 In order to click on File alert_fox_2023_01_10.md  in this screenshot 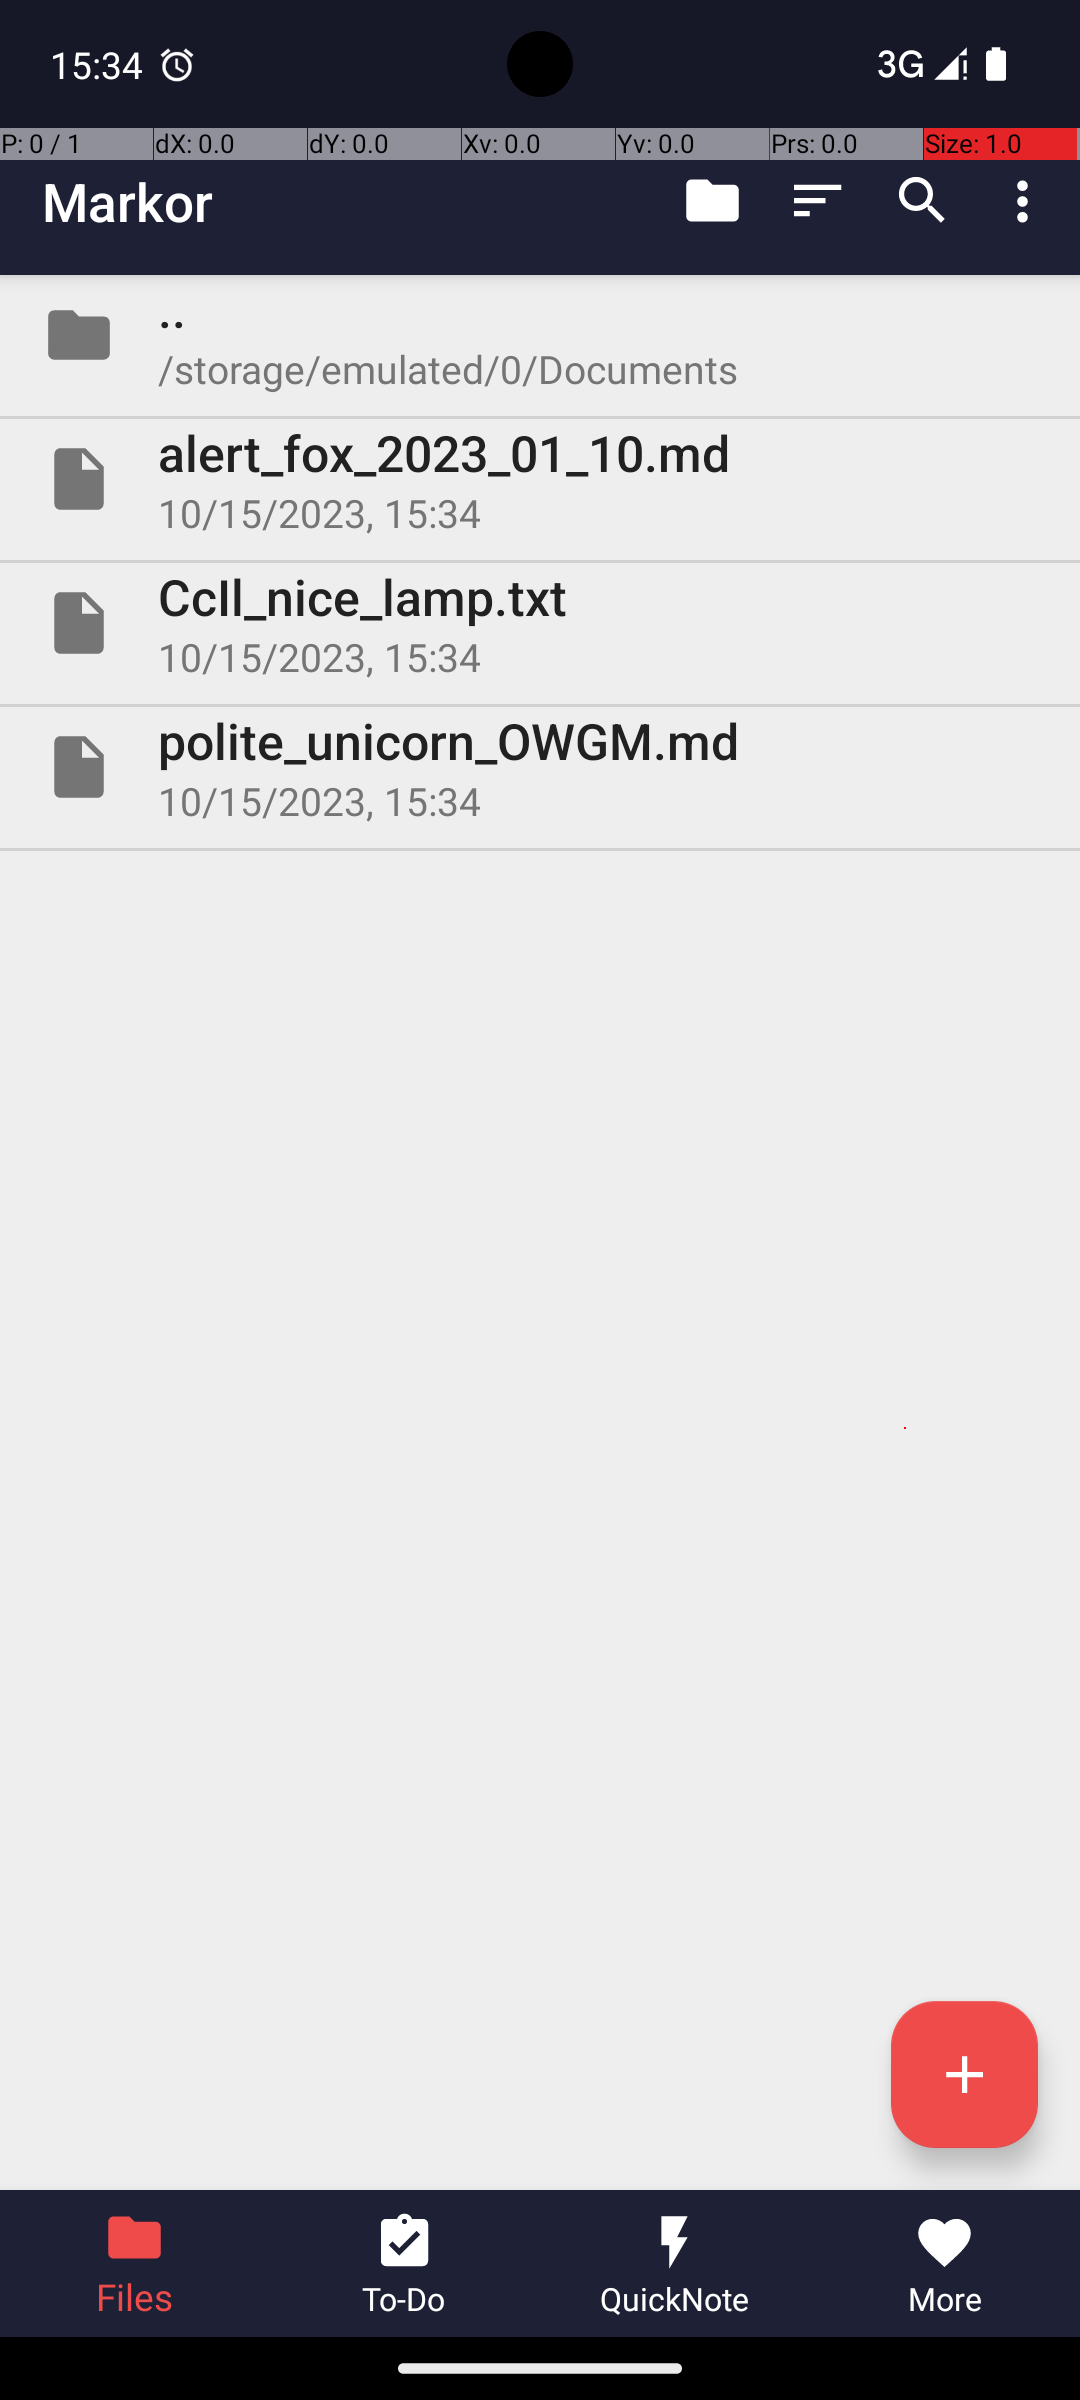, I will do `click(540, 479)`.